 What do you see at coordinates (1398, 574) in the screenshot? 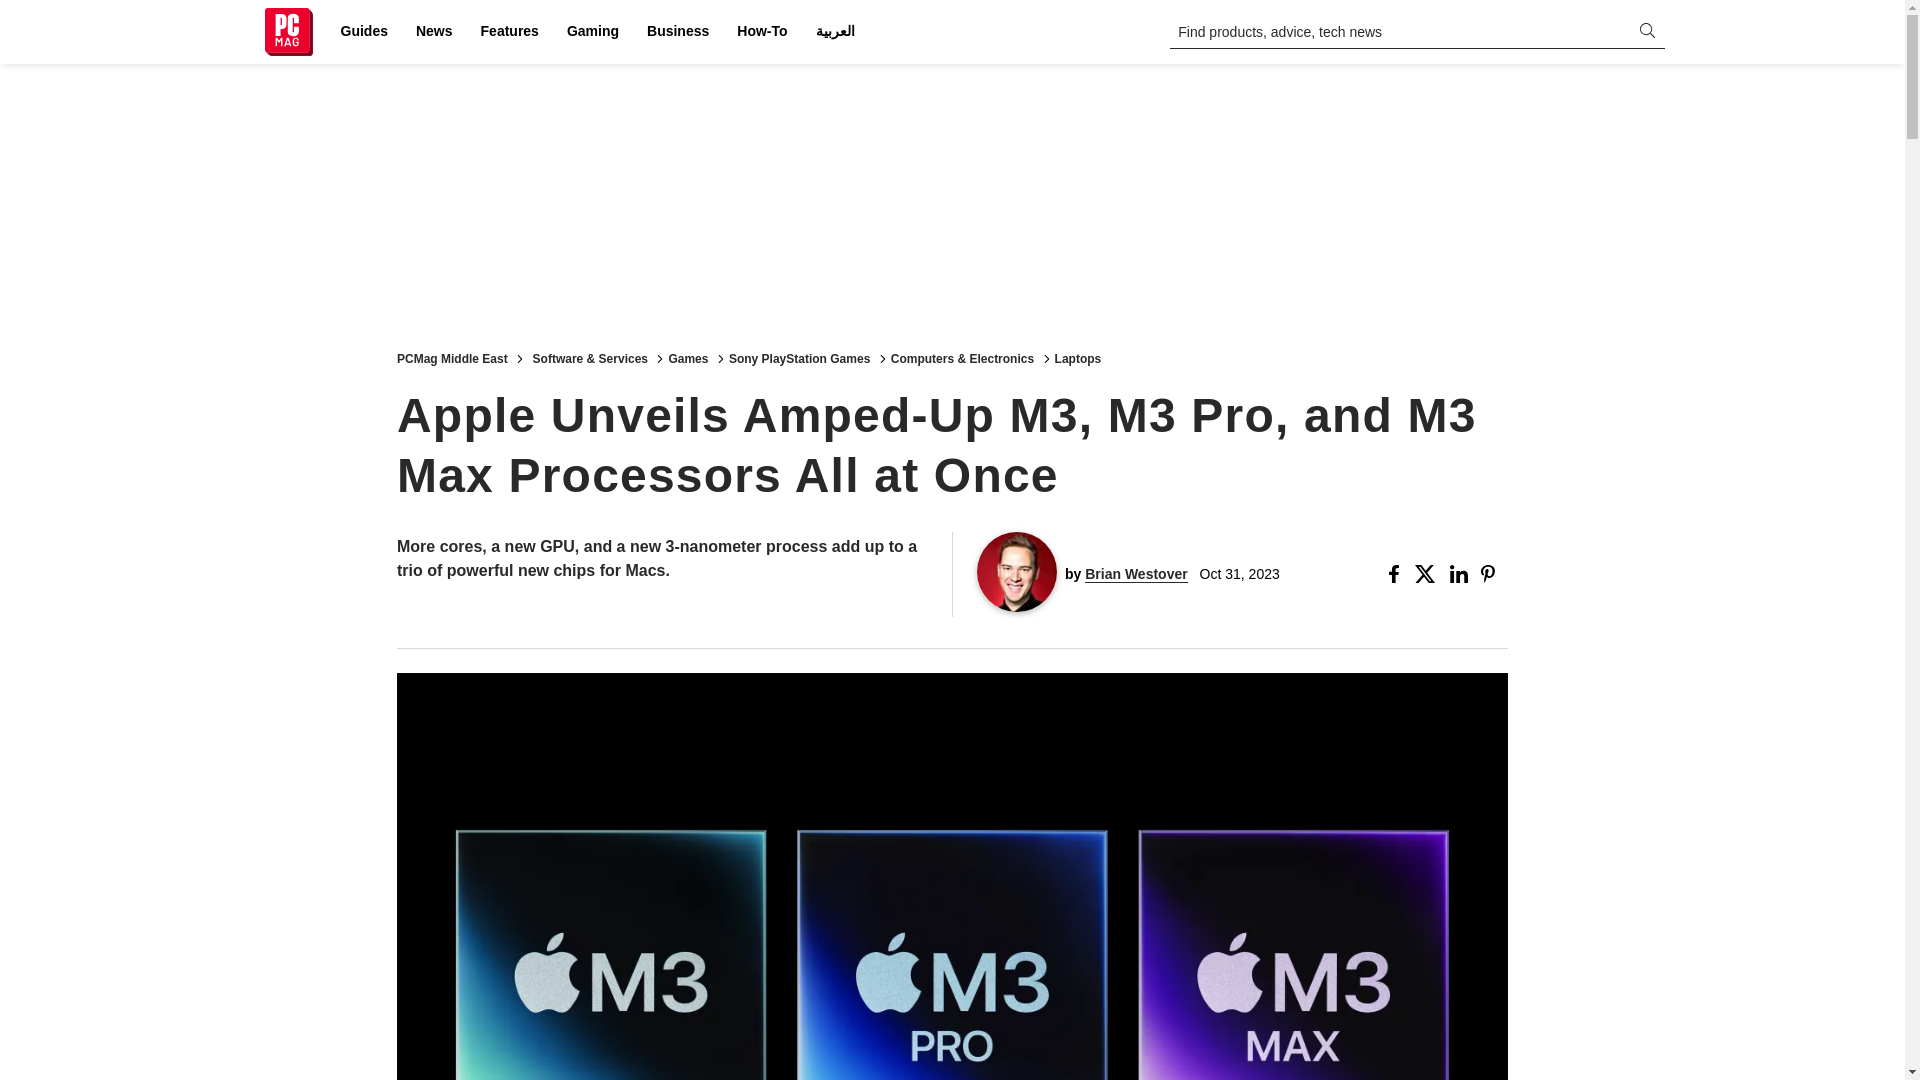
I see `Share this Story on Facebook` at bounding box center [1398, 574].